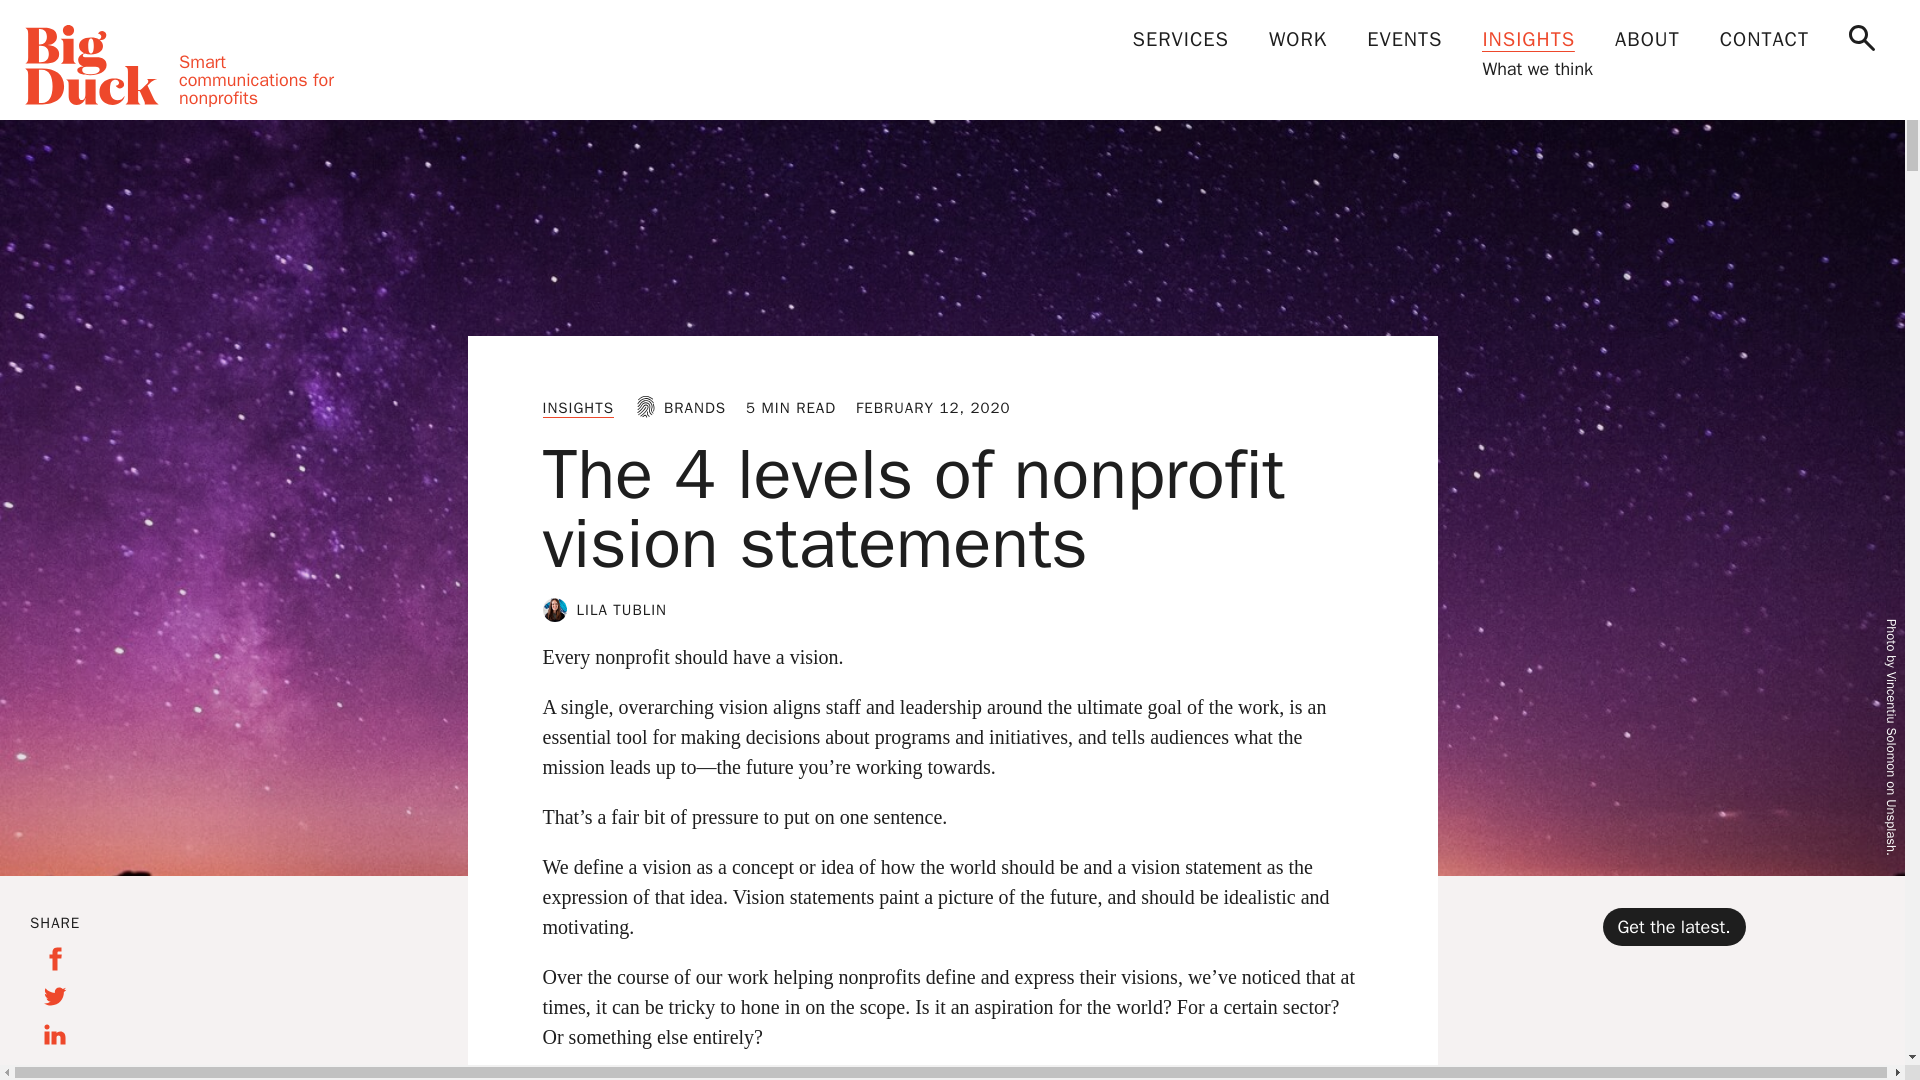 This screenshot has height=1080, width=1920. What do you see at coordinates (1764, 40) in the screenshot?
I see `CONTACT` at bounding box center [1764, 40].